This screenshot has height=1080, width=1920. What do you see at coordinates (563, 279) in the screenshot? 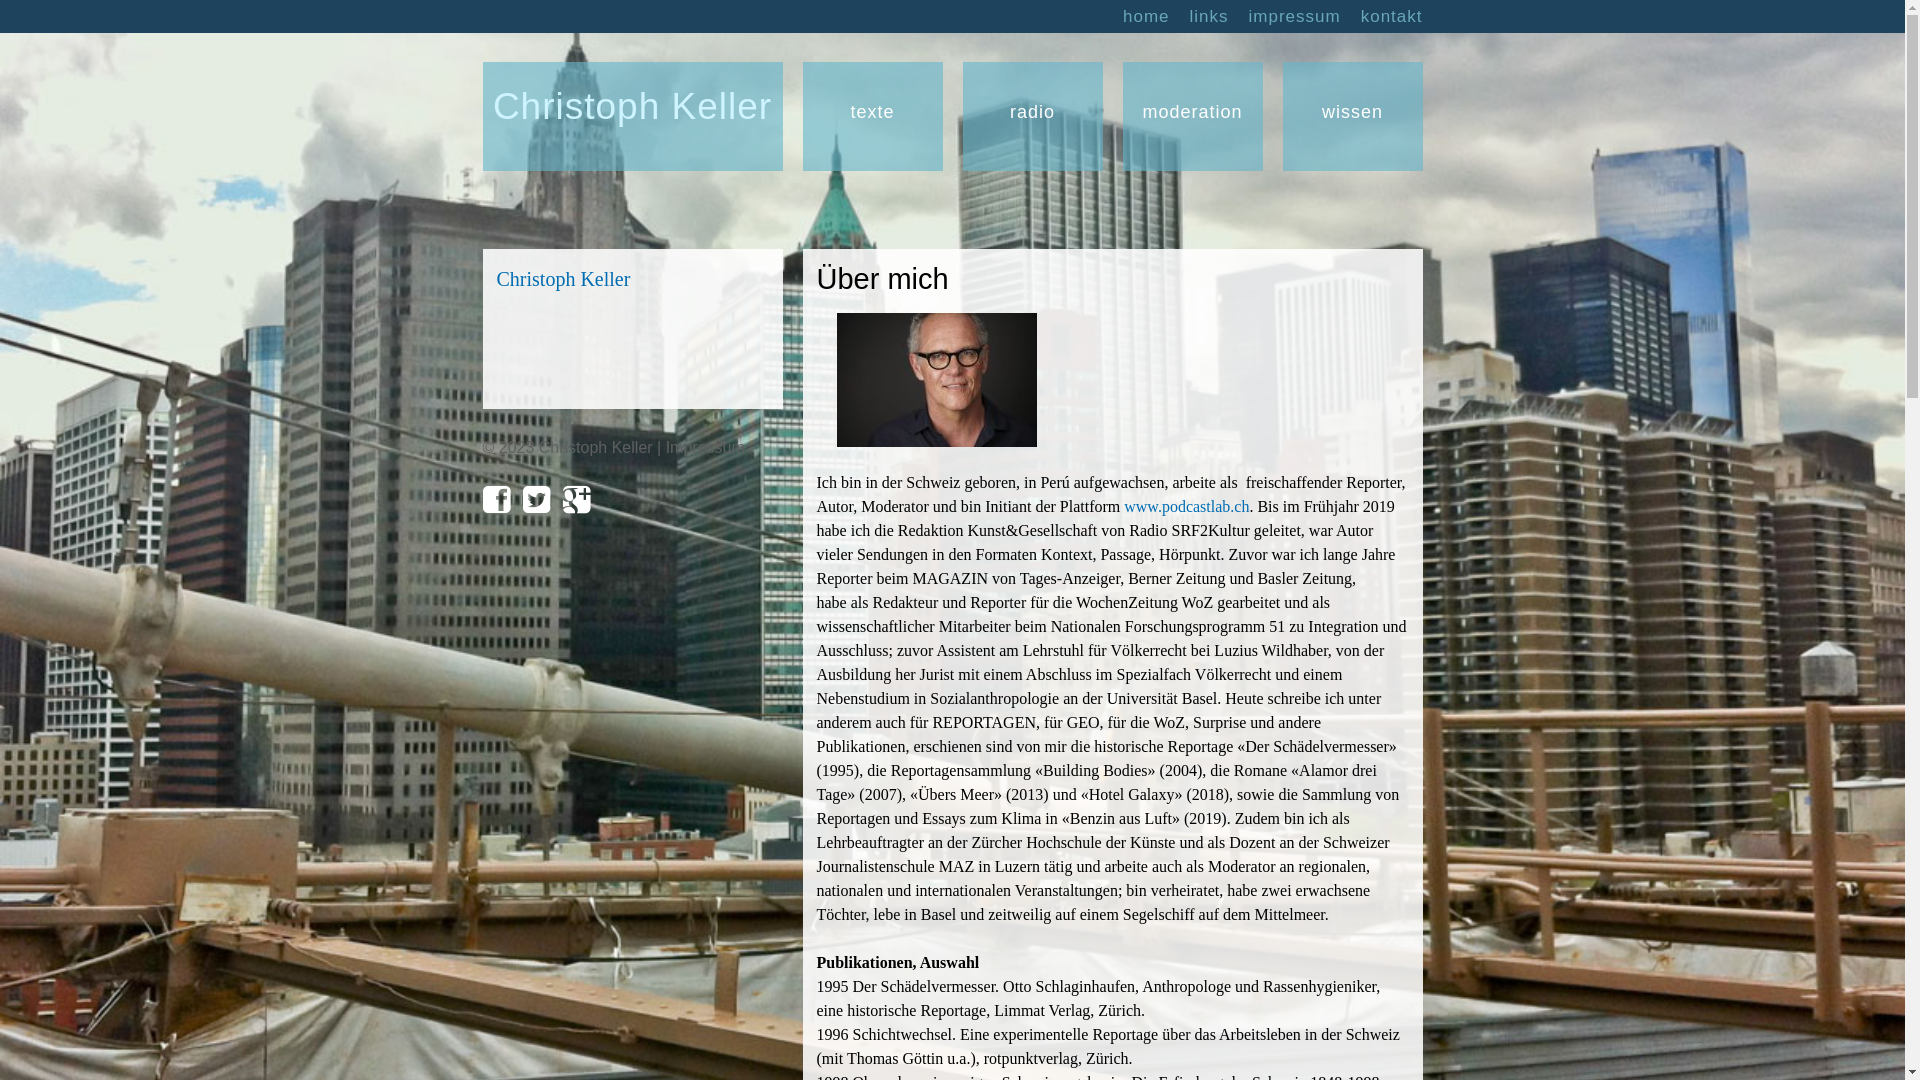
I see `Christoph Keller` at bounding box center [563, 279].